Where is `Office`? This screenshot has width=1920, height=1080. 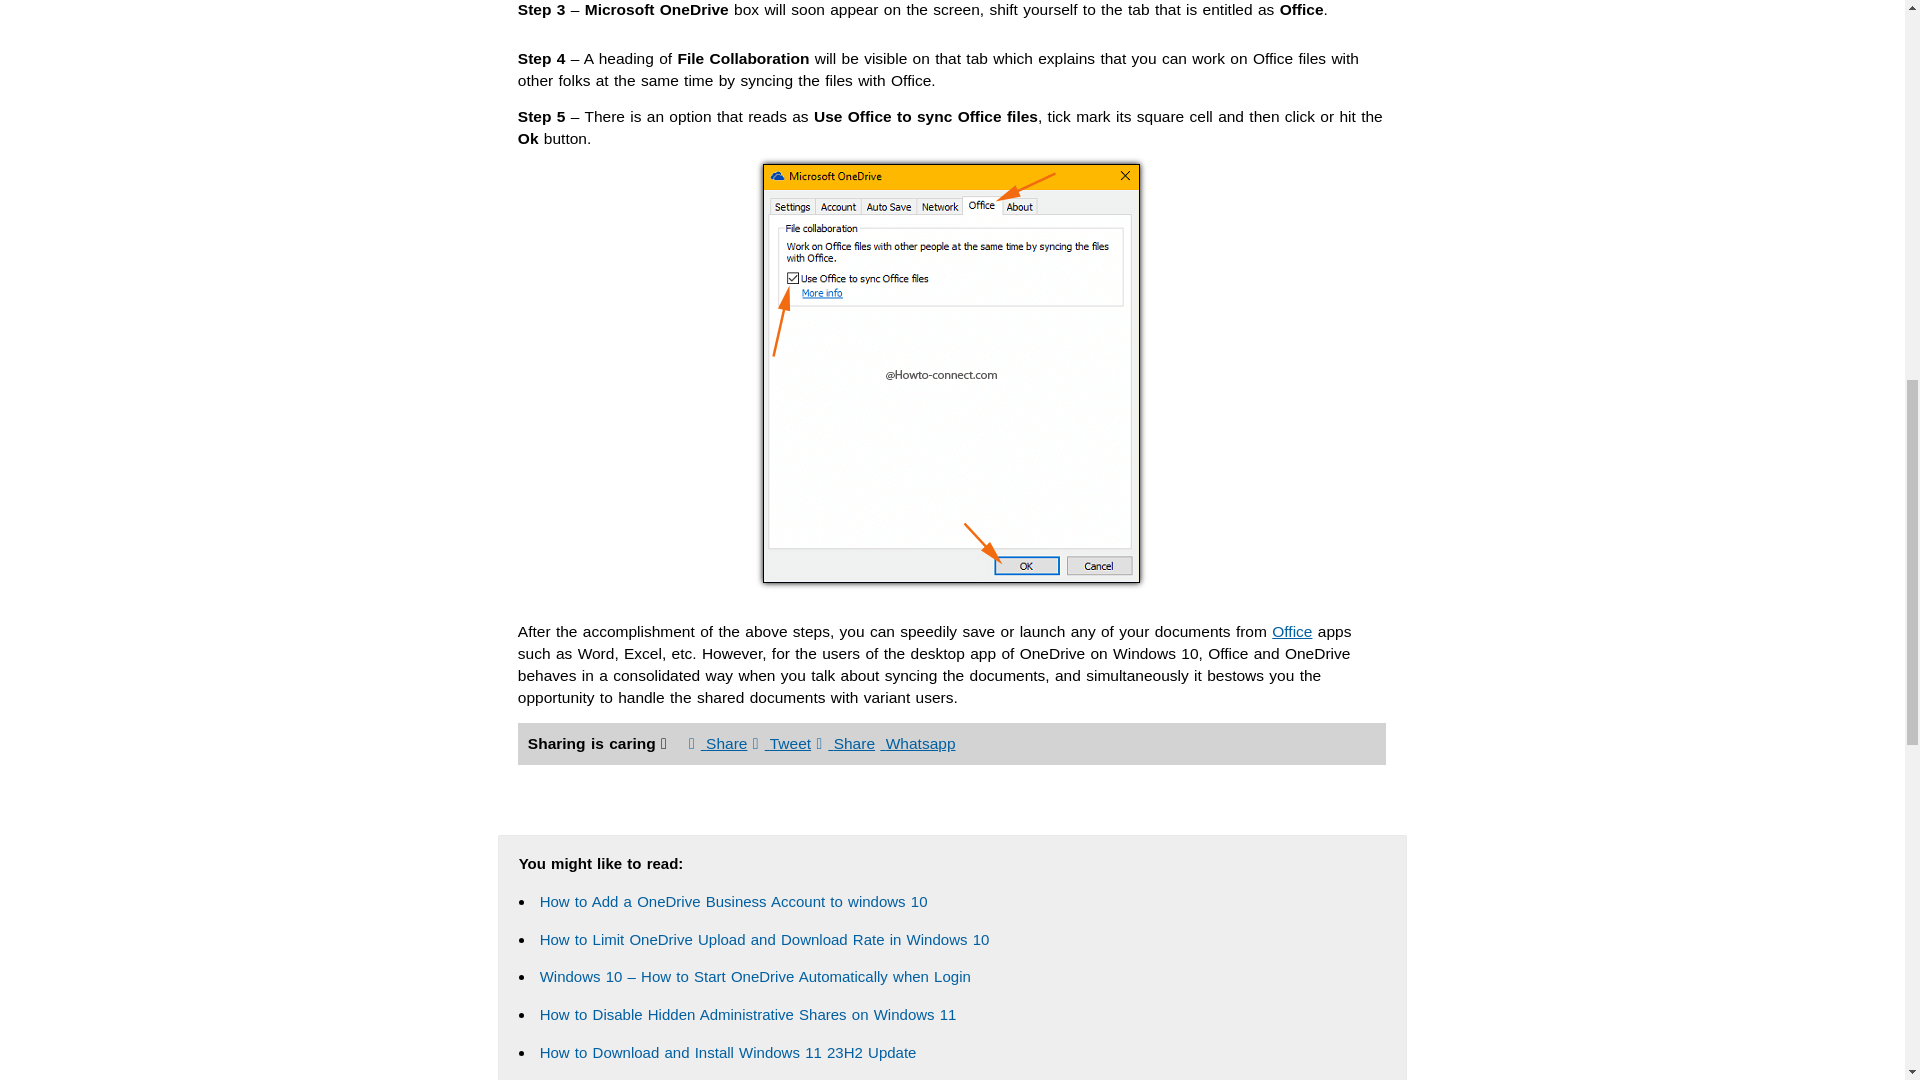 Office is located at coordinates (1291, 632).